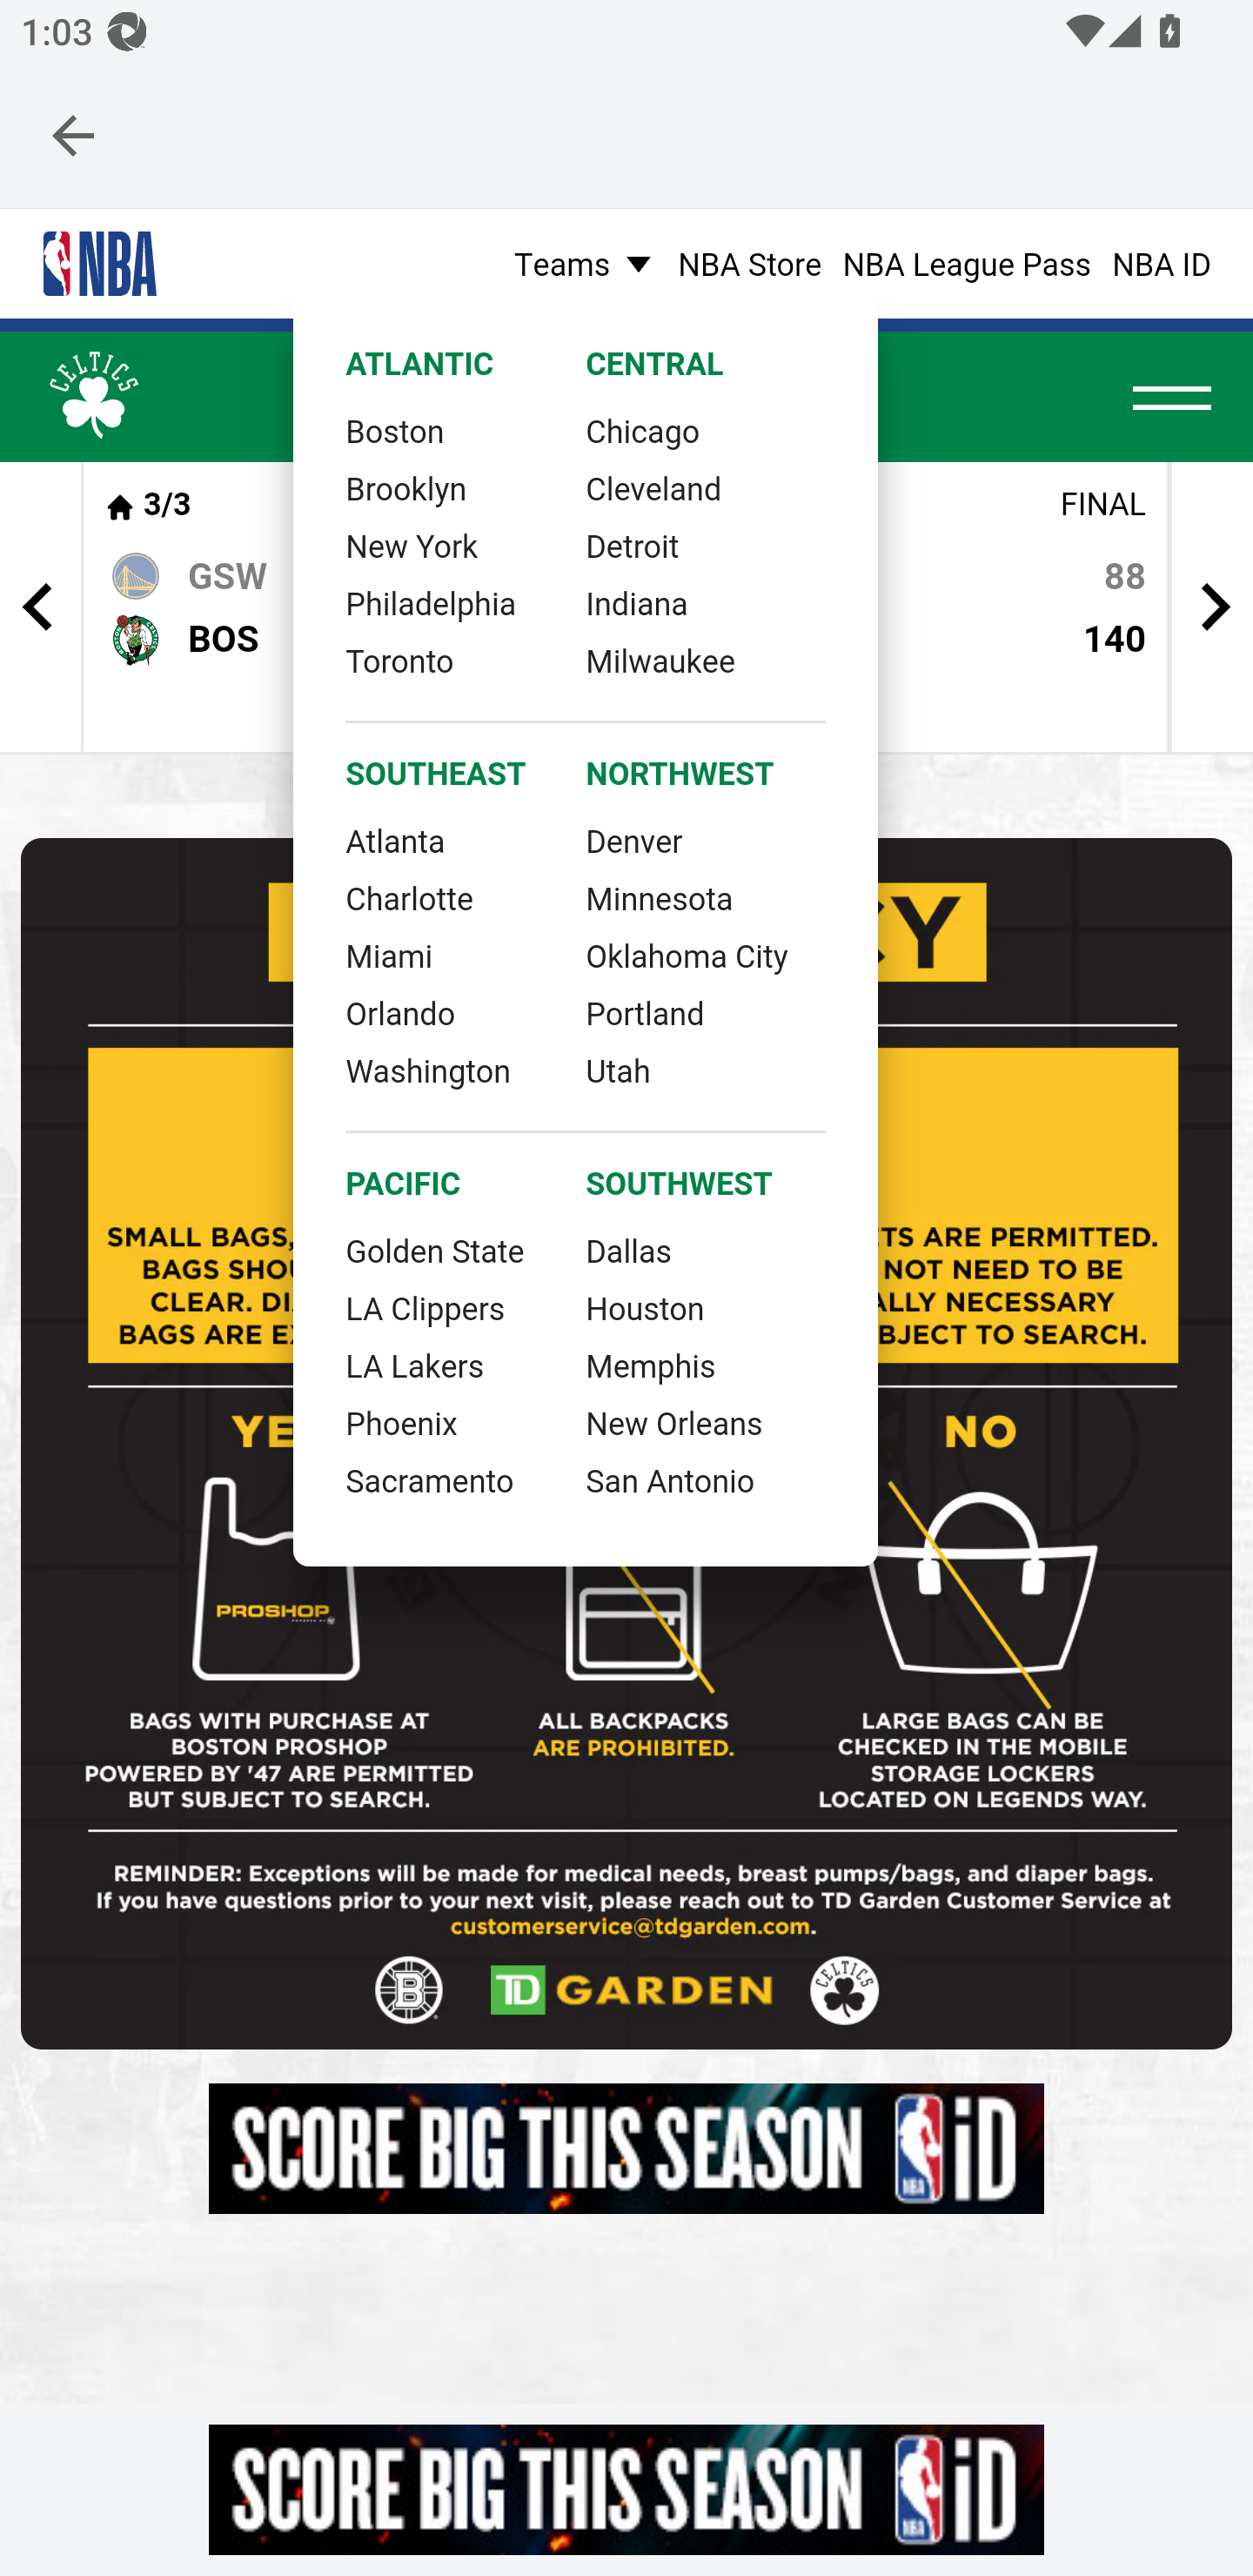 This screenshot has height=2576, width=1253. Describe the element at coordinates (660, 660) in the screenshot. I see `Milwaukee` at that location.